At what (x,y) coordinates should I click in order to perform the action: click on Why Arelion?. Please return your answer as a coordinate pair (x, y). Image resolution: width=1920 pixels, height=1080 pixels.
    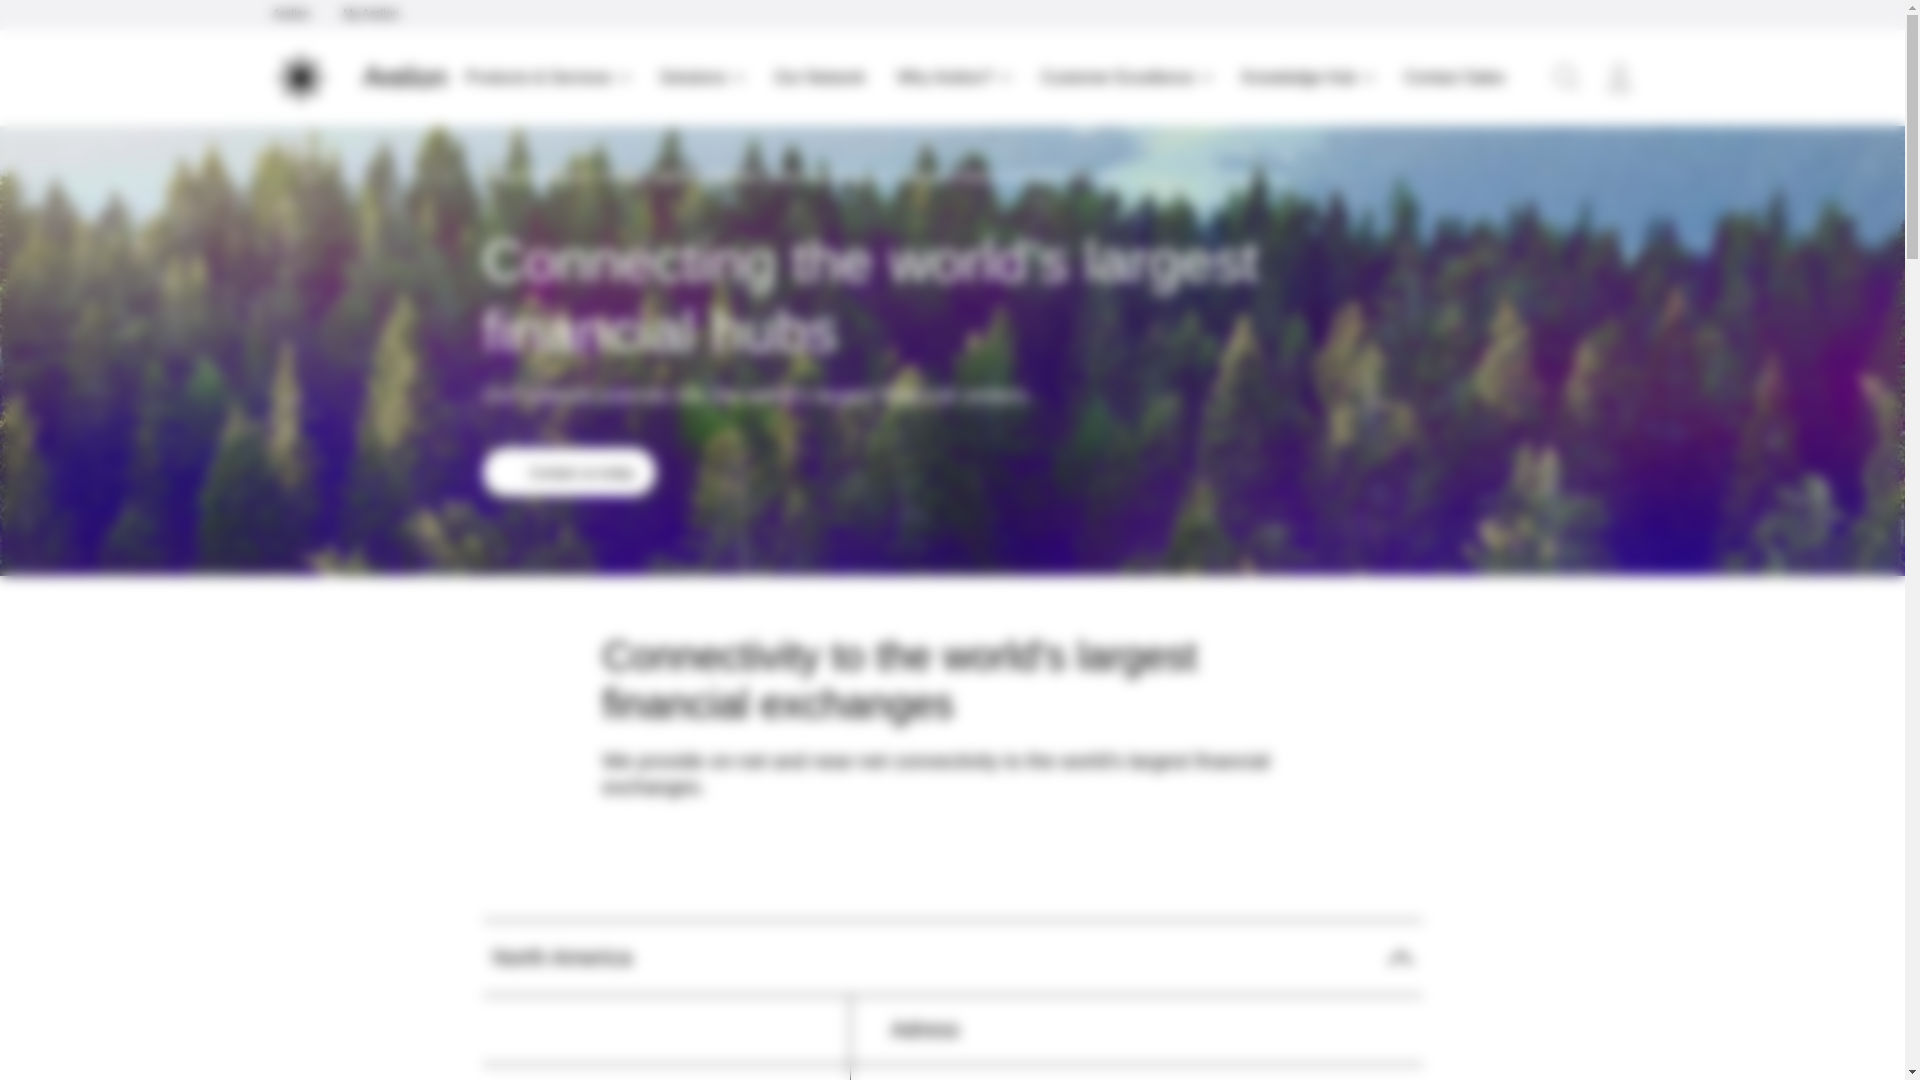
    Looking at the image, I should click on (944, 78).